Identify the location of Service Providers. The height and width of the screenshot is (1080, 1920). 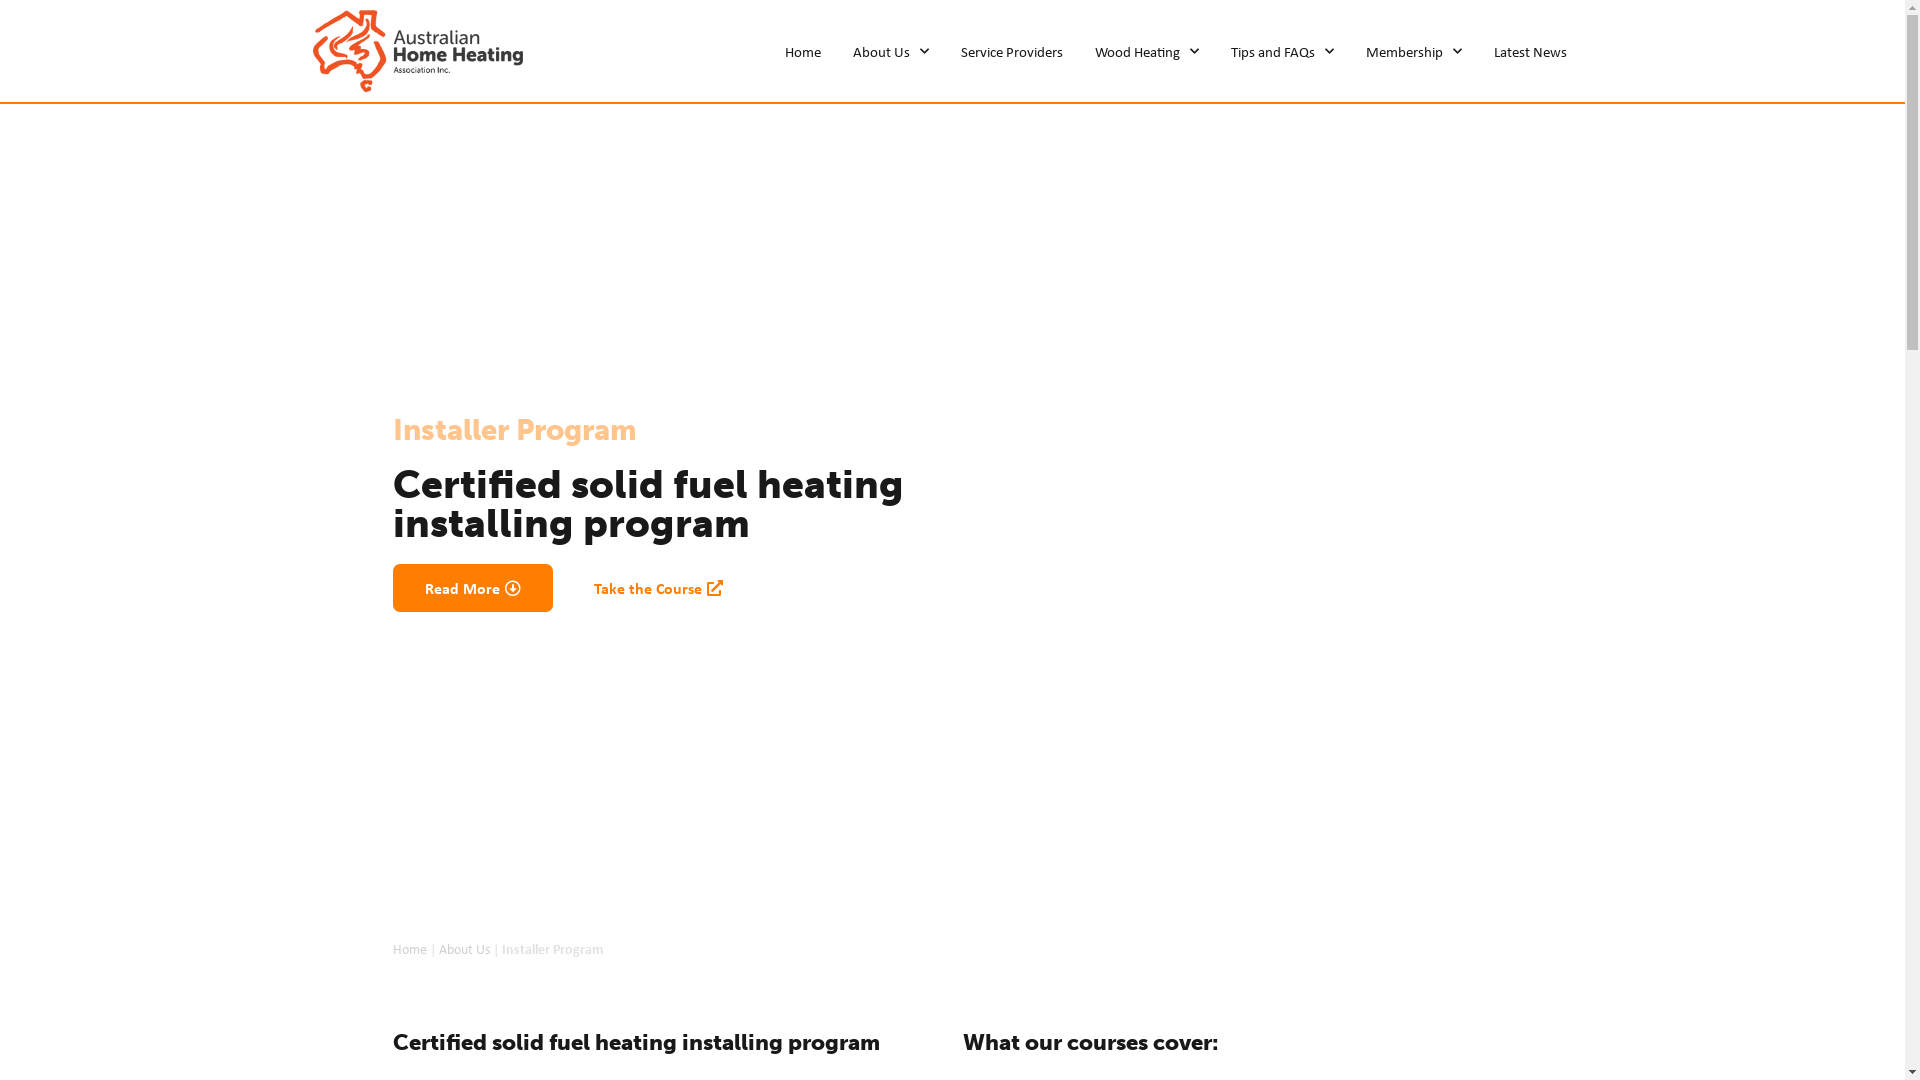
(1011, 51).